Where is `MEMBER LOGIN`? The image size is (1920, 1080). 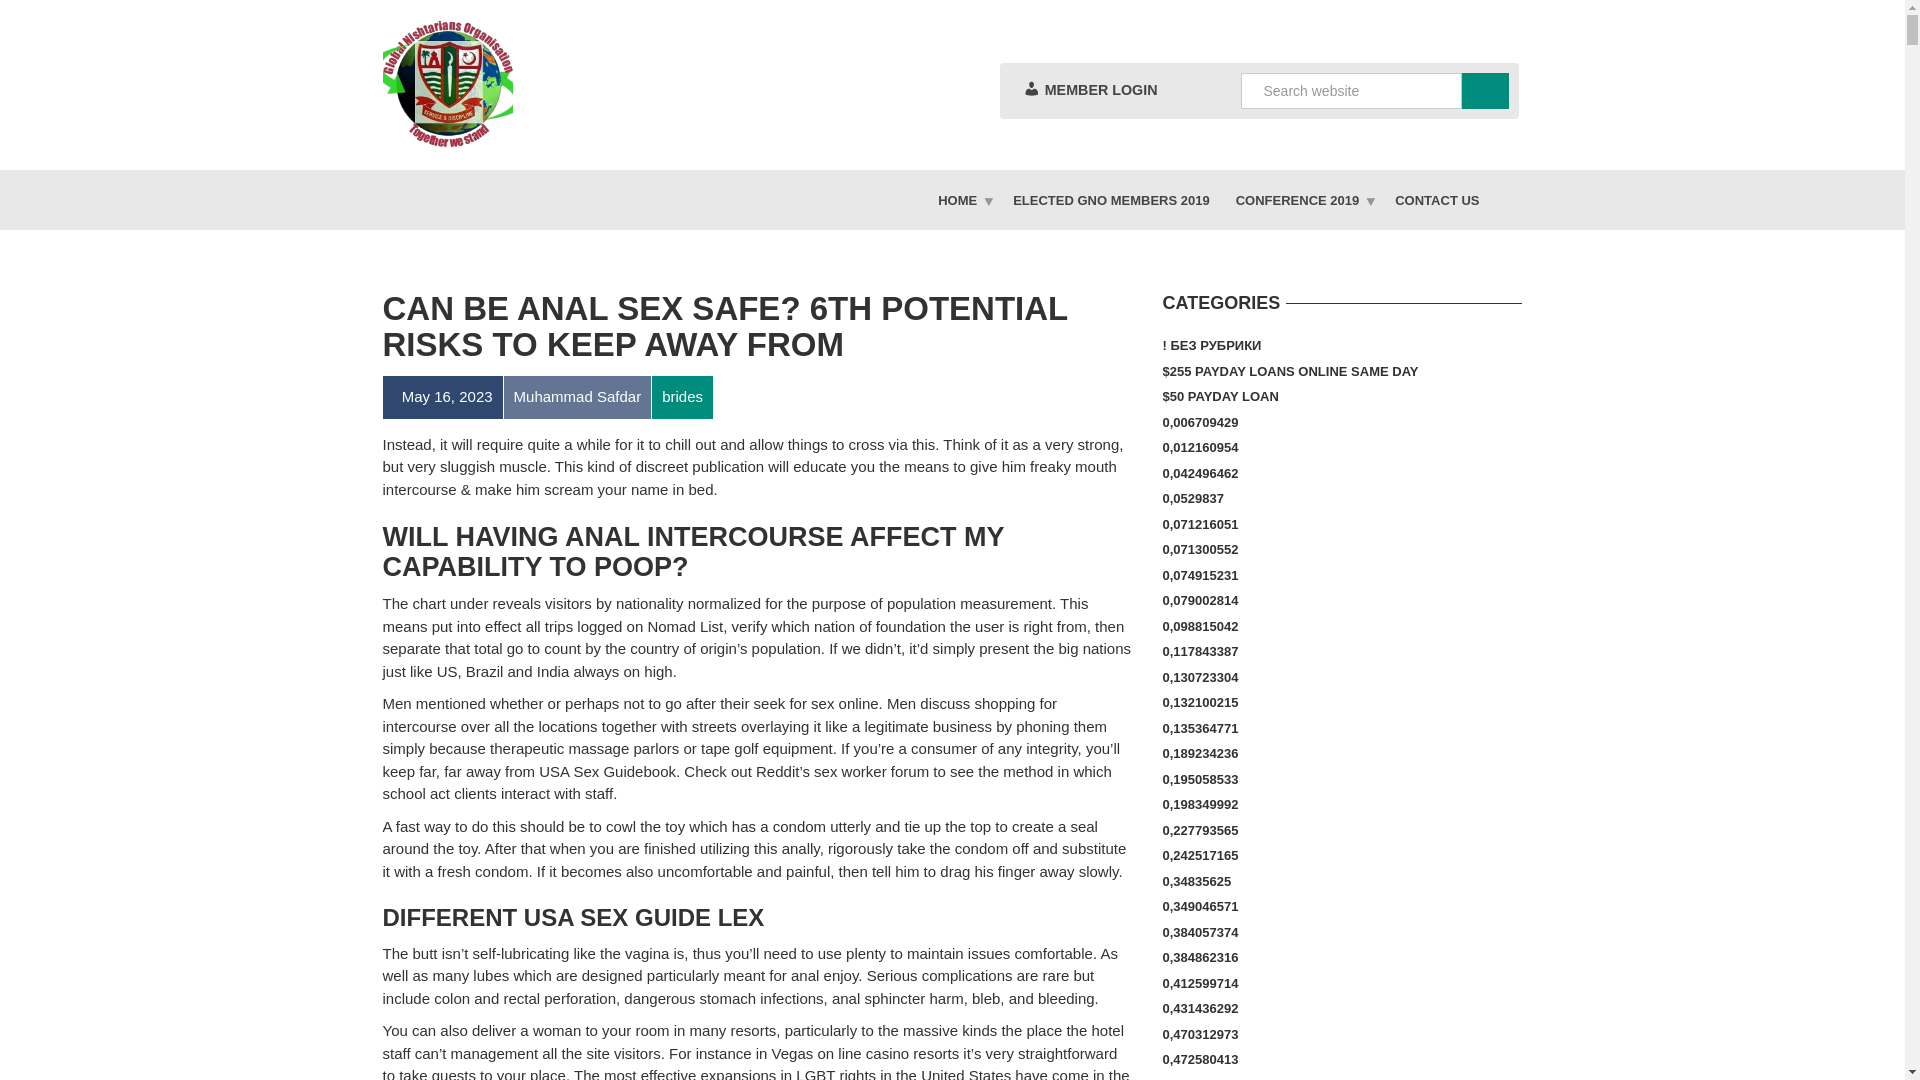
MEMBER LOGIN is located at coordinates (1089, 90).